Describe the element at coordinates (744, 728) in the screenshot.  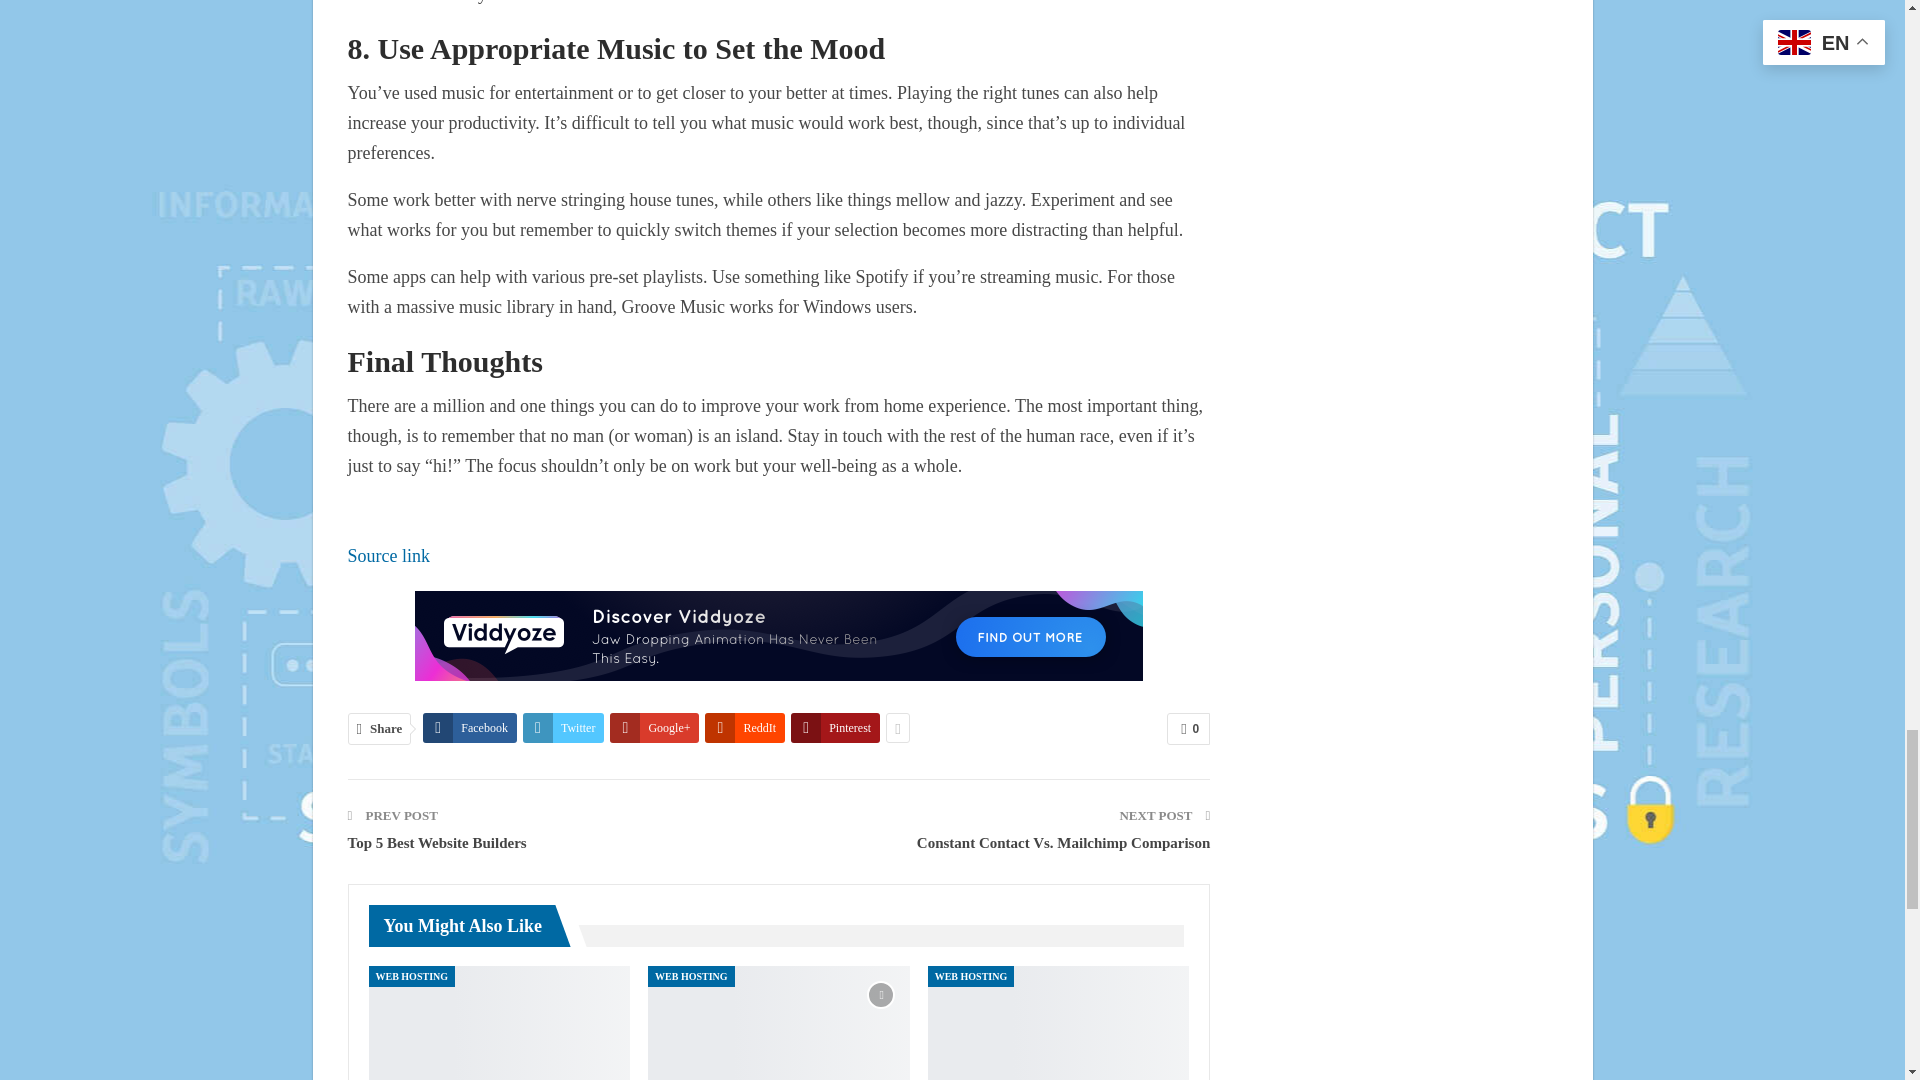
I see `ReddIt` at that location.